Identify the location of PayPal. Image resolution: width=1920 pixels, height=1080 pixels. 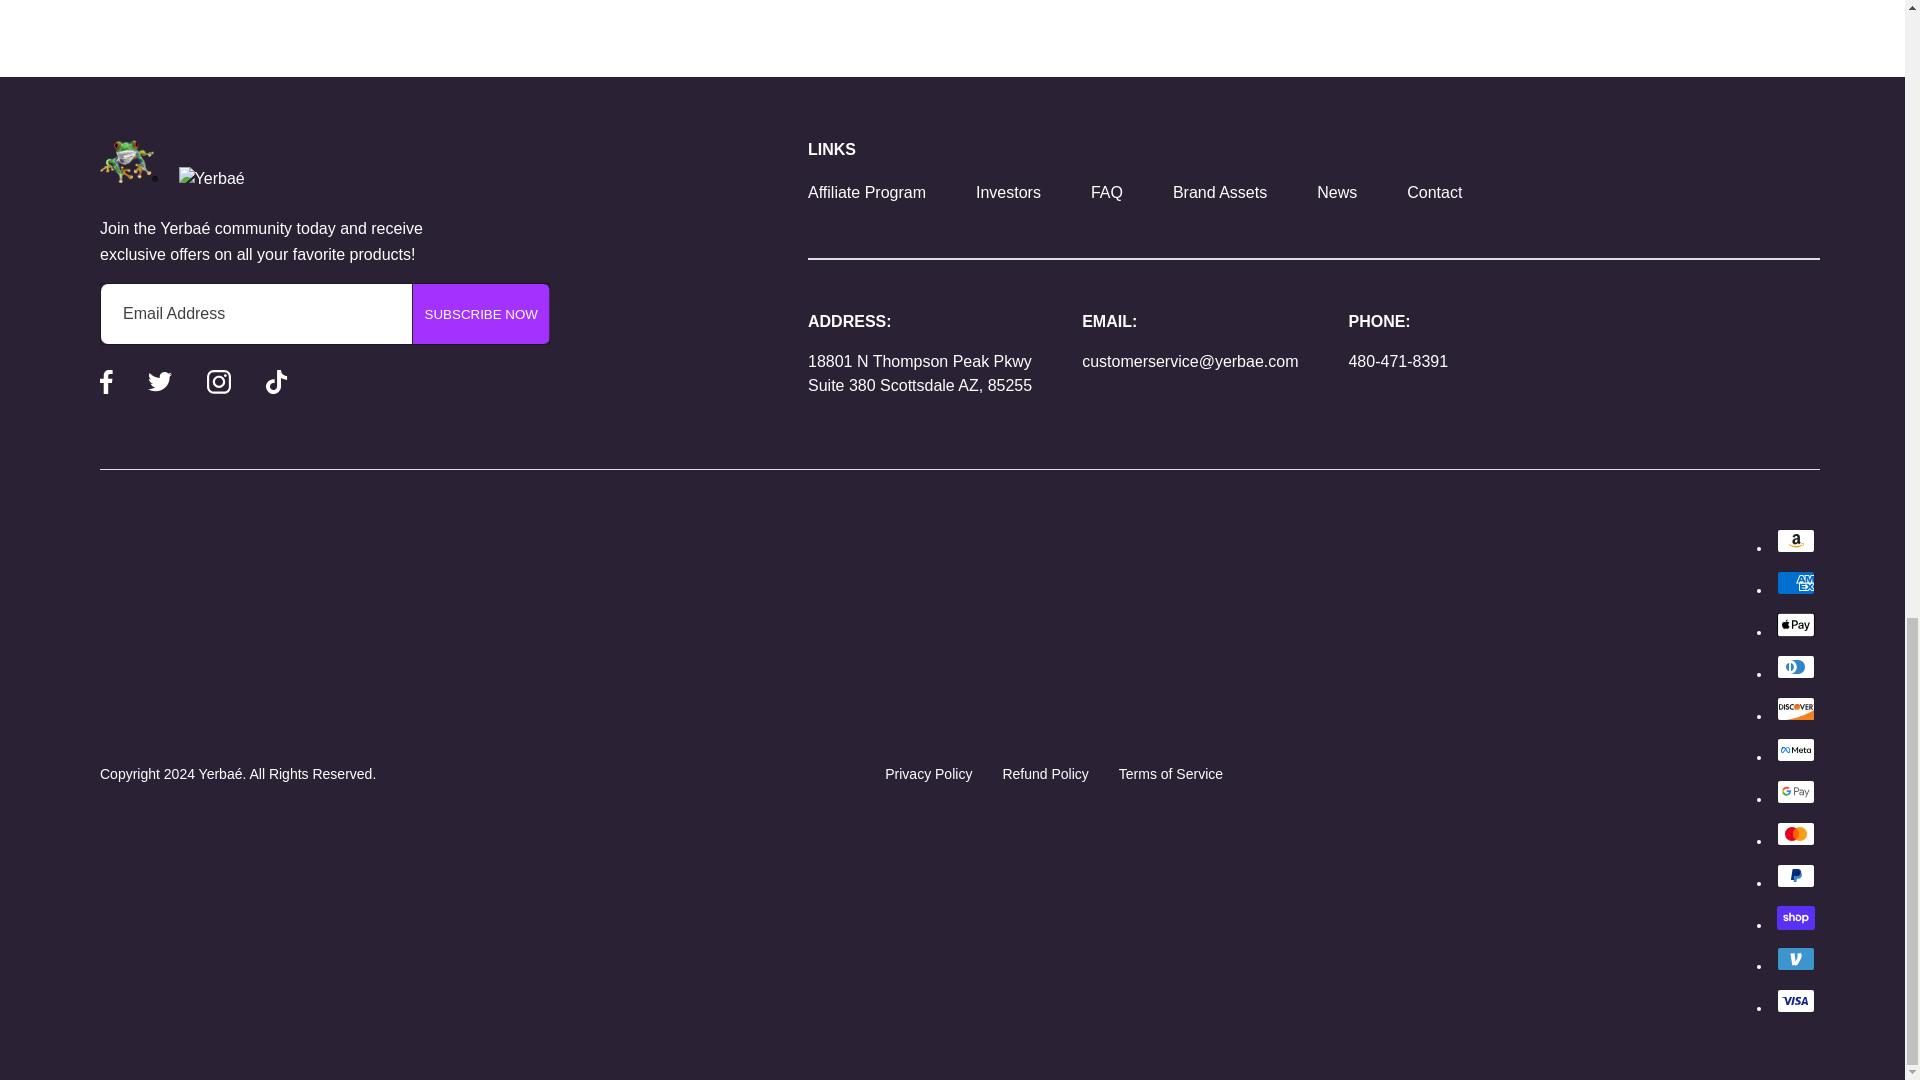
(1796, 876).